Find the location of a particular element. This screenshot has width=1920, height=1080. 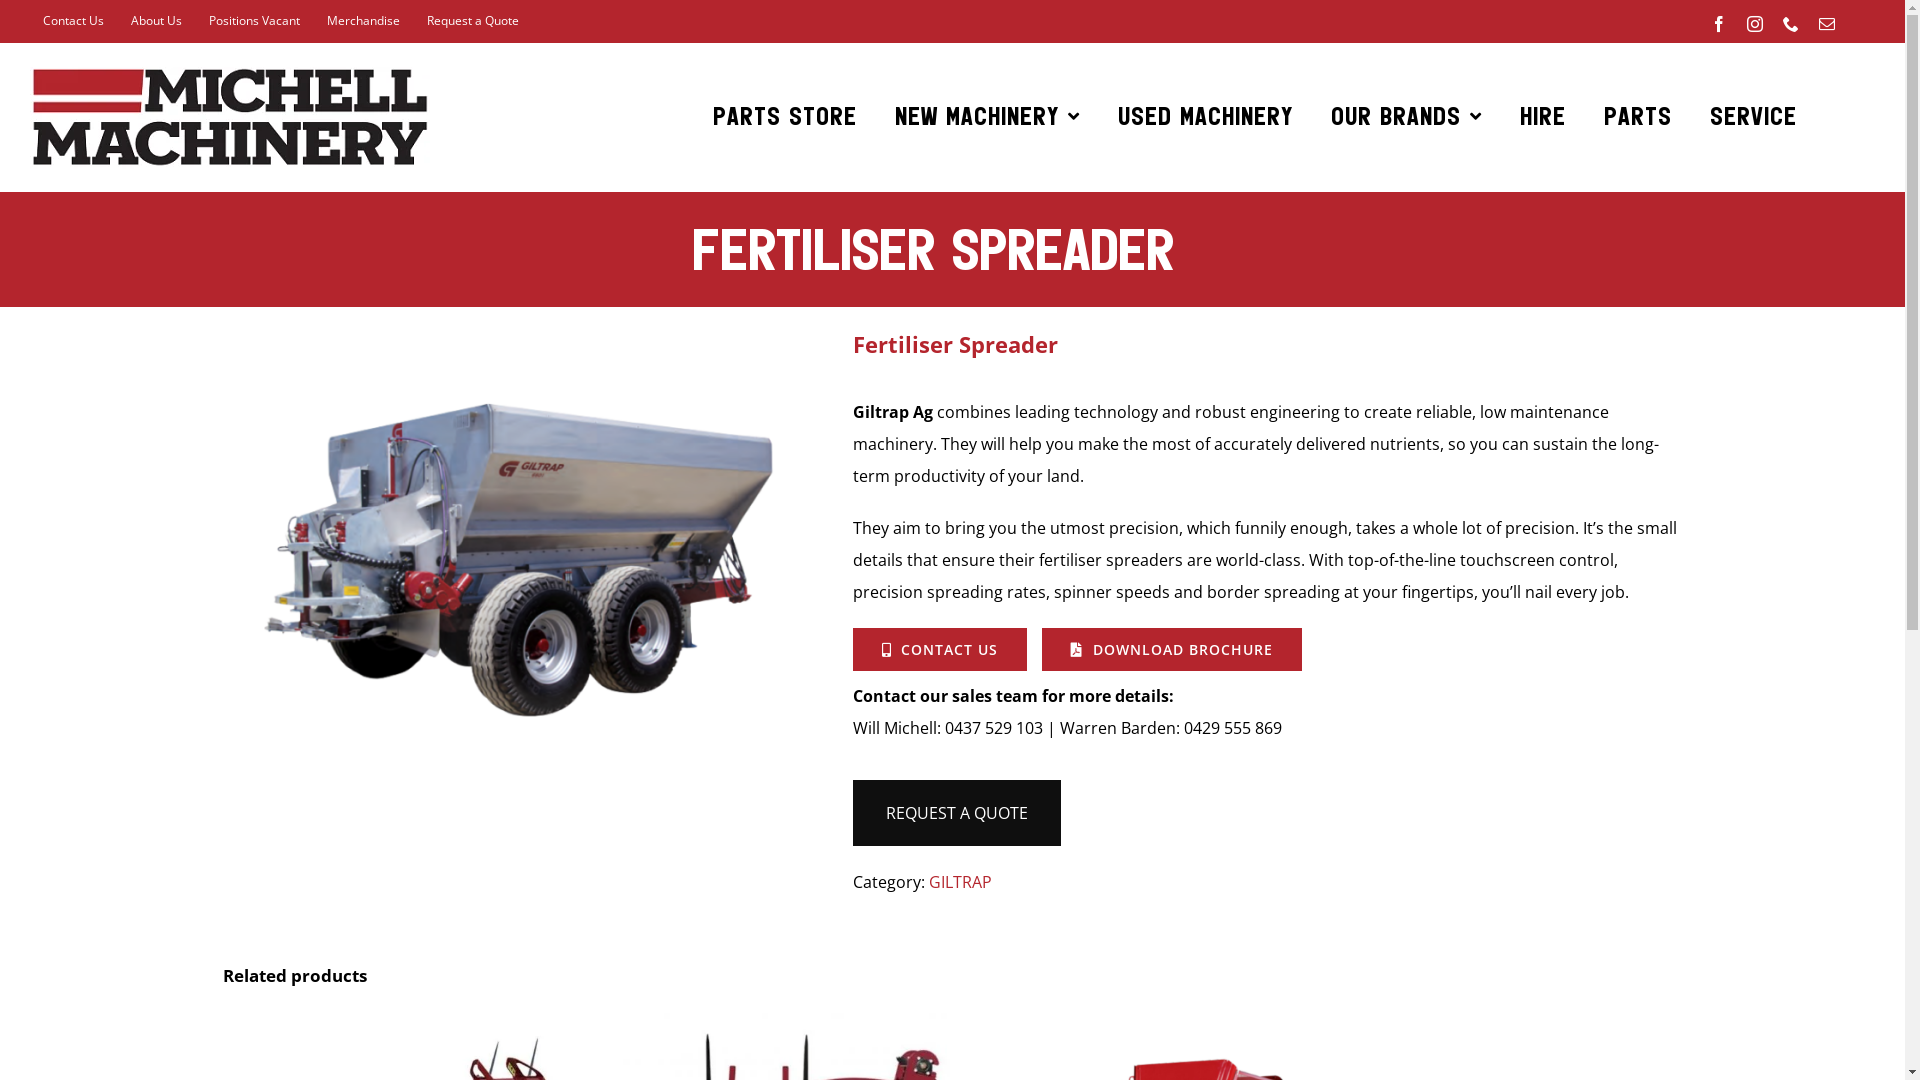

PARTS STORE is located at coordinates (785, 117).